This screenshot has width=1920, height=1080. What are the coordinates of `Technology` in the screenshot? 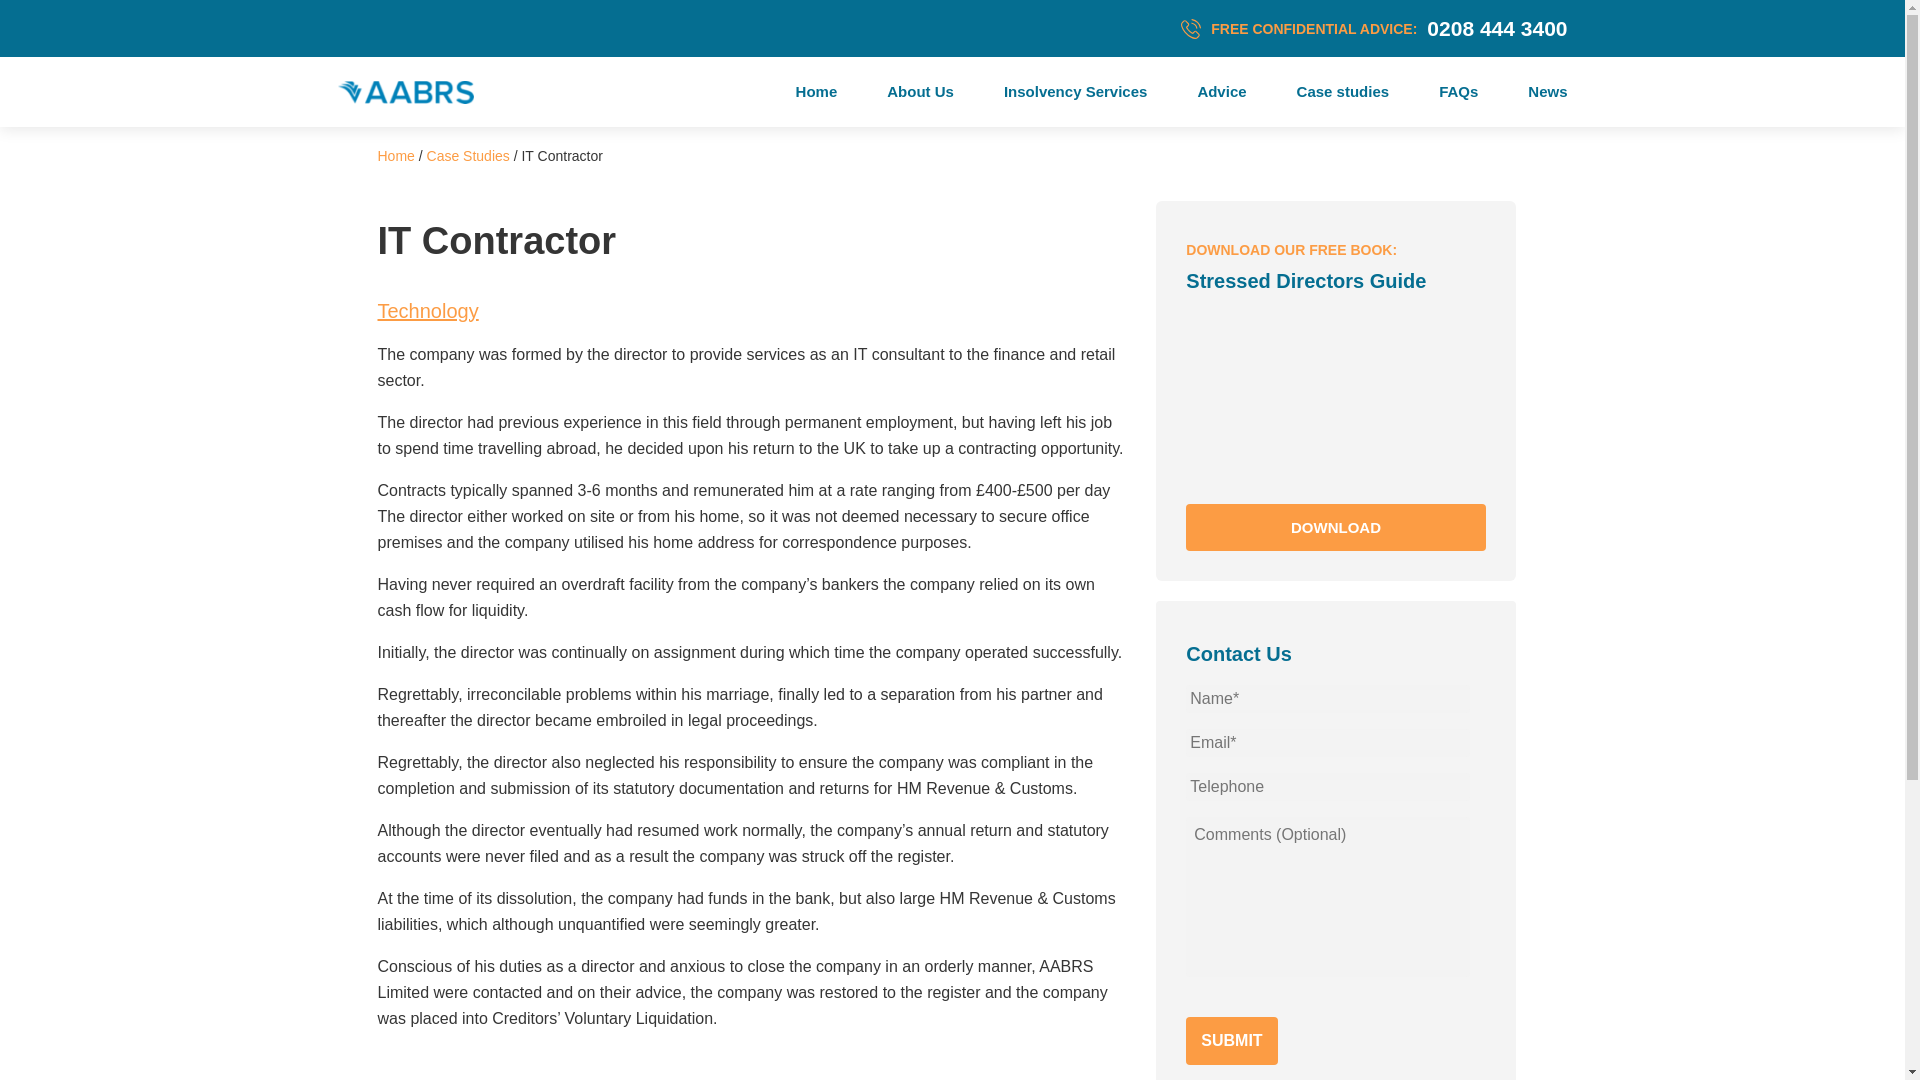 It's located at (1335, 527).